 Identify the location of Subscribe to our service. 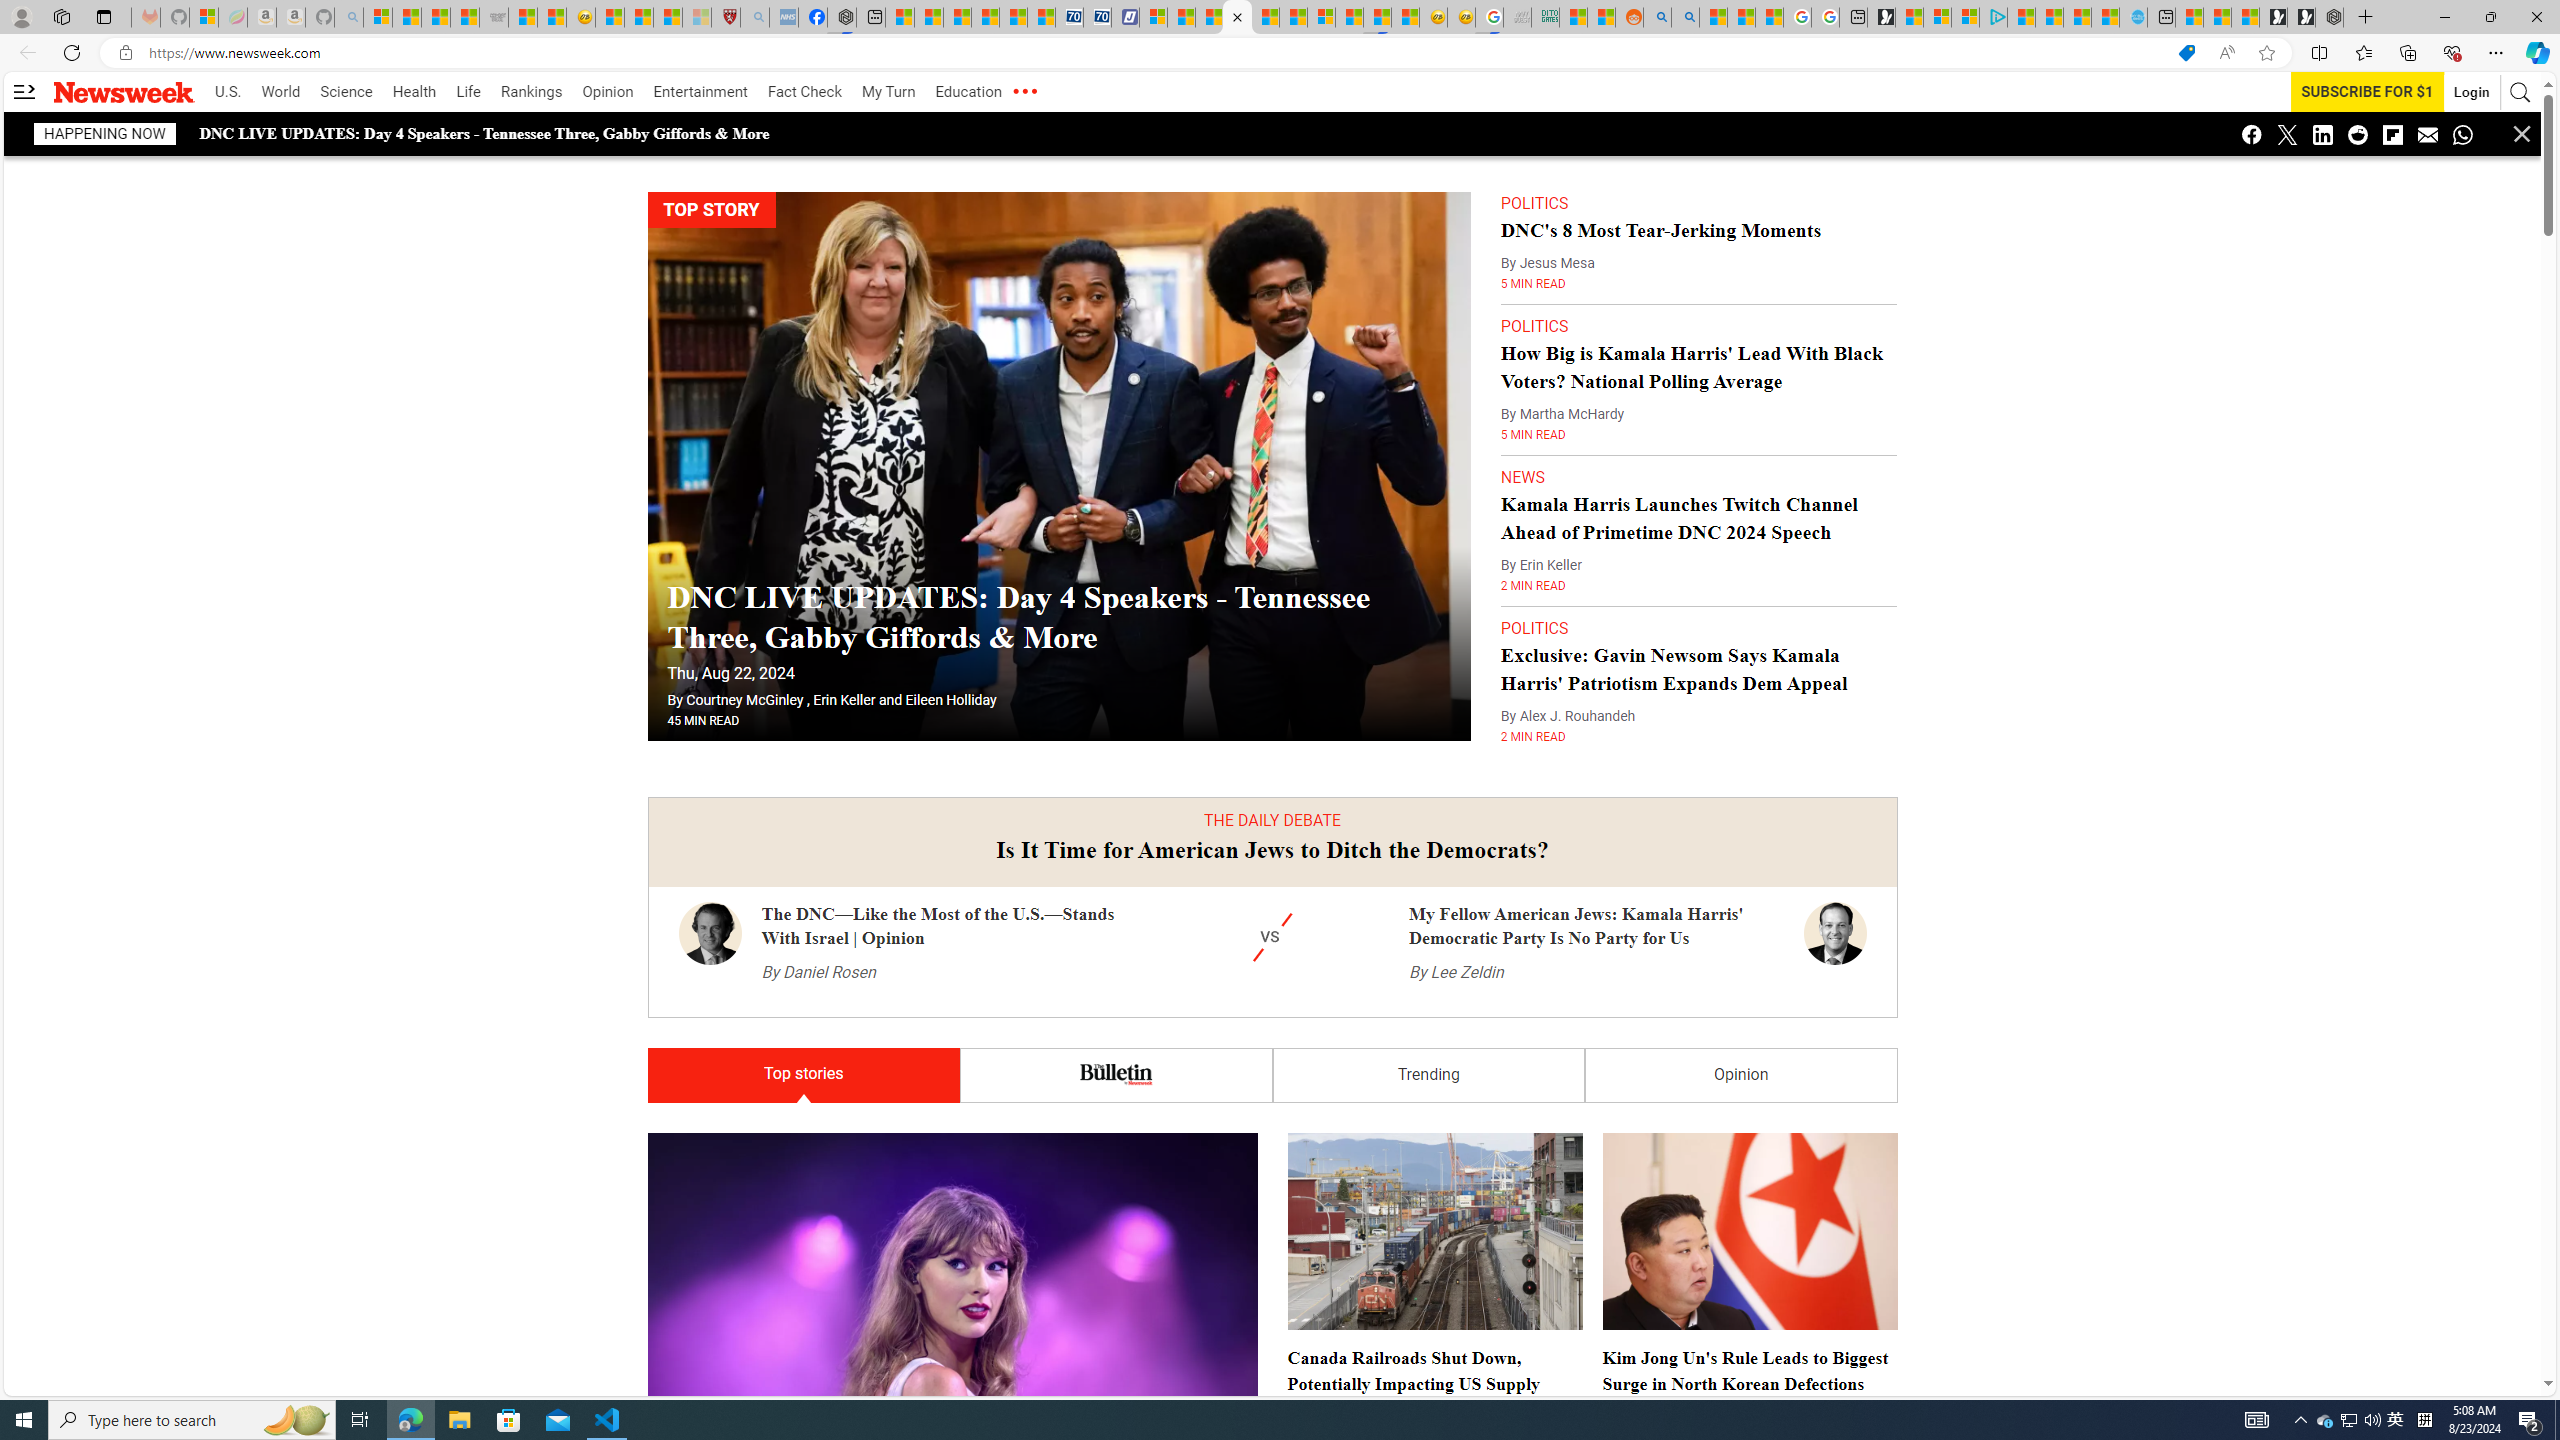
(2368, 92).